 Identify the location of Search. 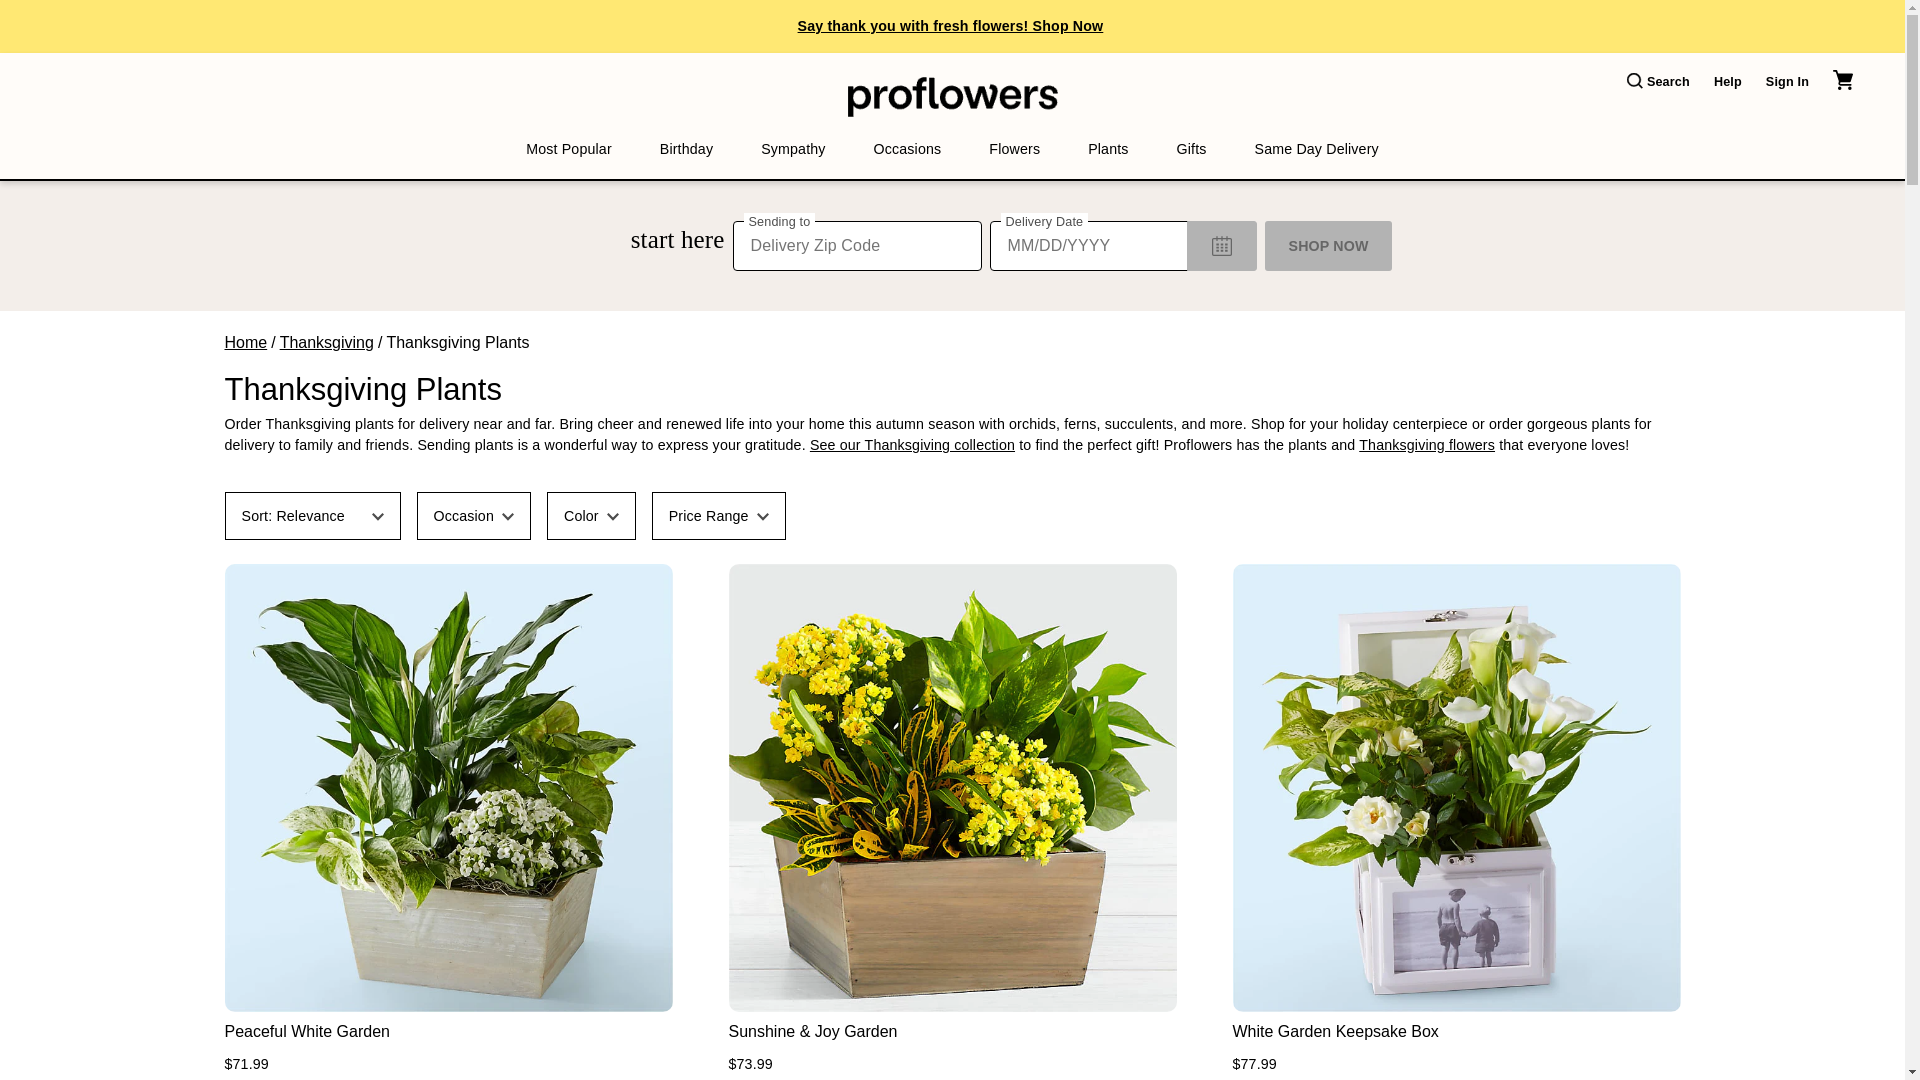
(1658, 82).